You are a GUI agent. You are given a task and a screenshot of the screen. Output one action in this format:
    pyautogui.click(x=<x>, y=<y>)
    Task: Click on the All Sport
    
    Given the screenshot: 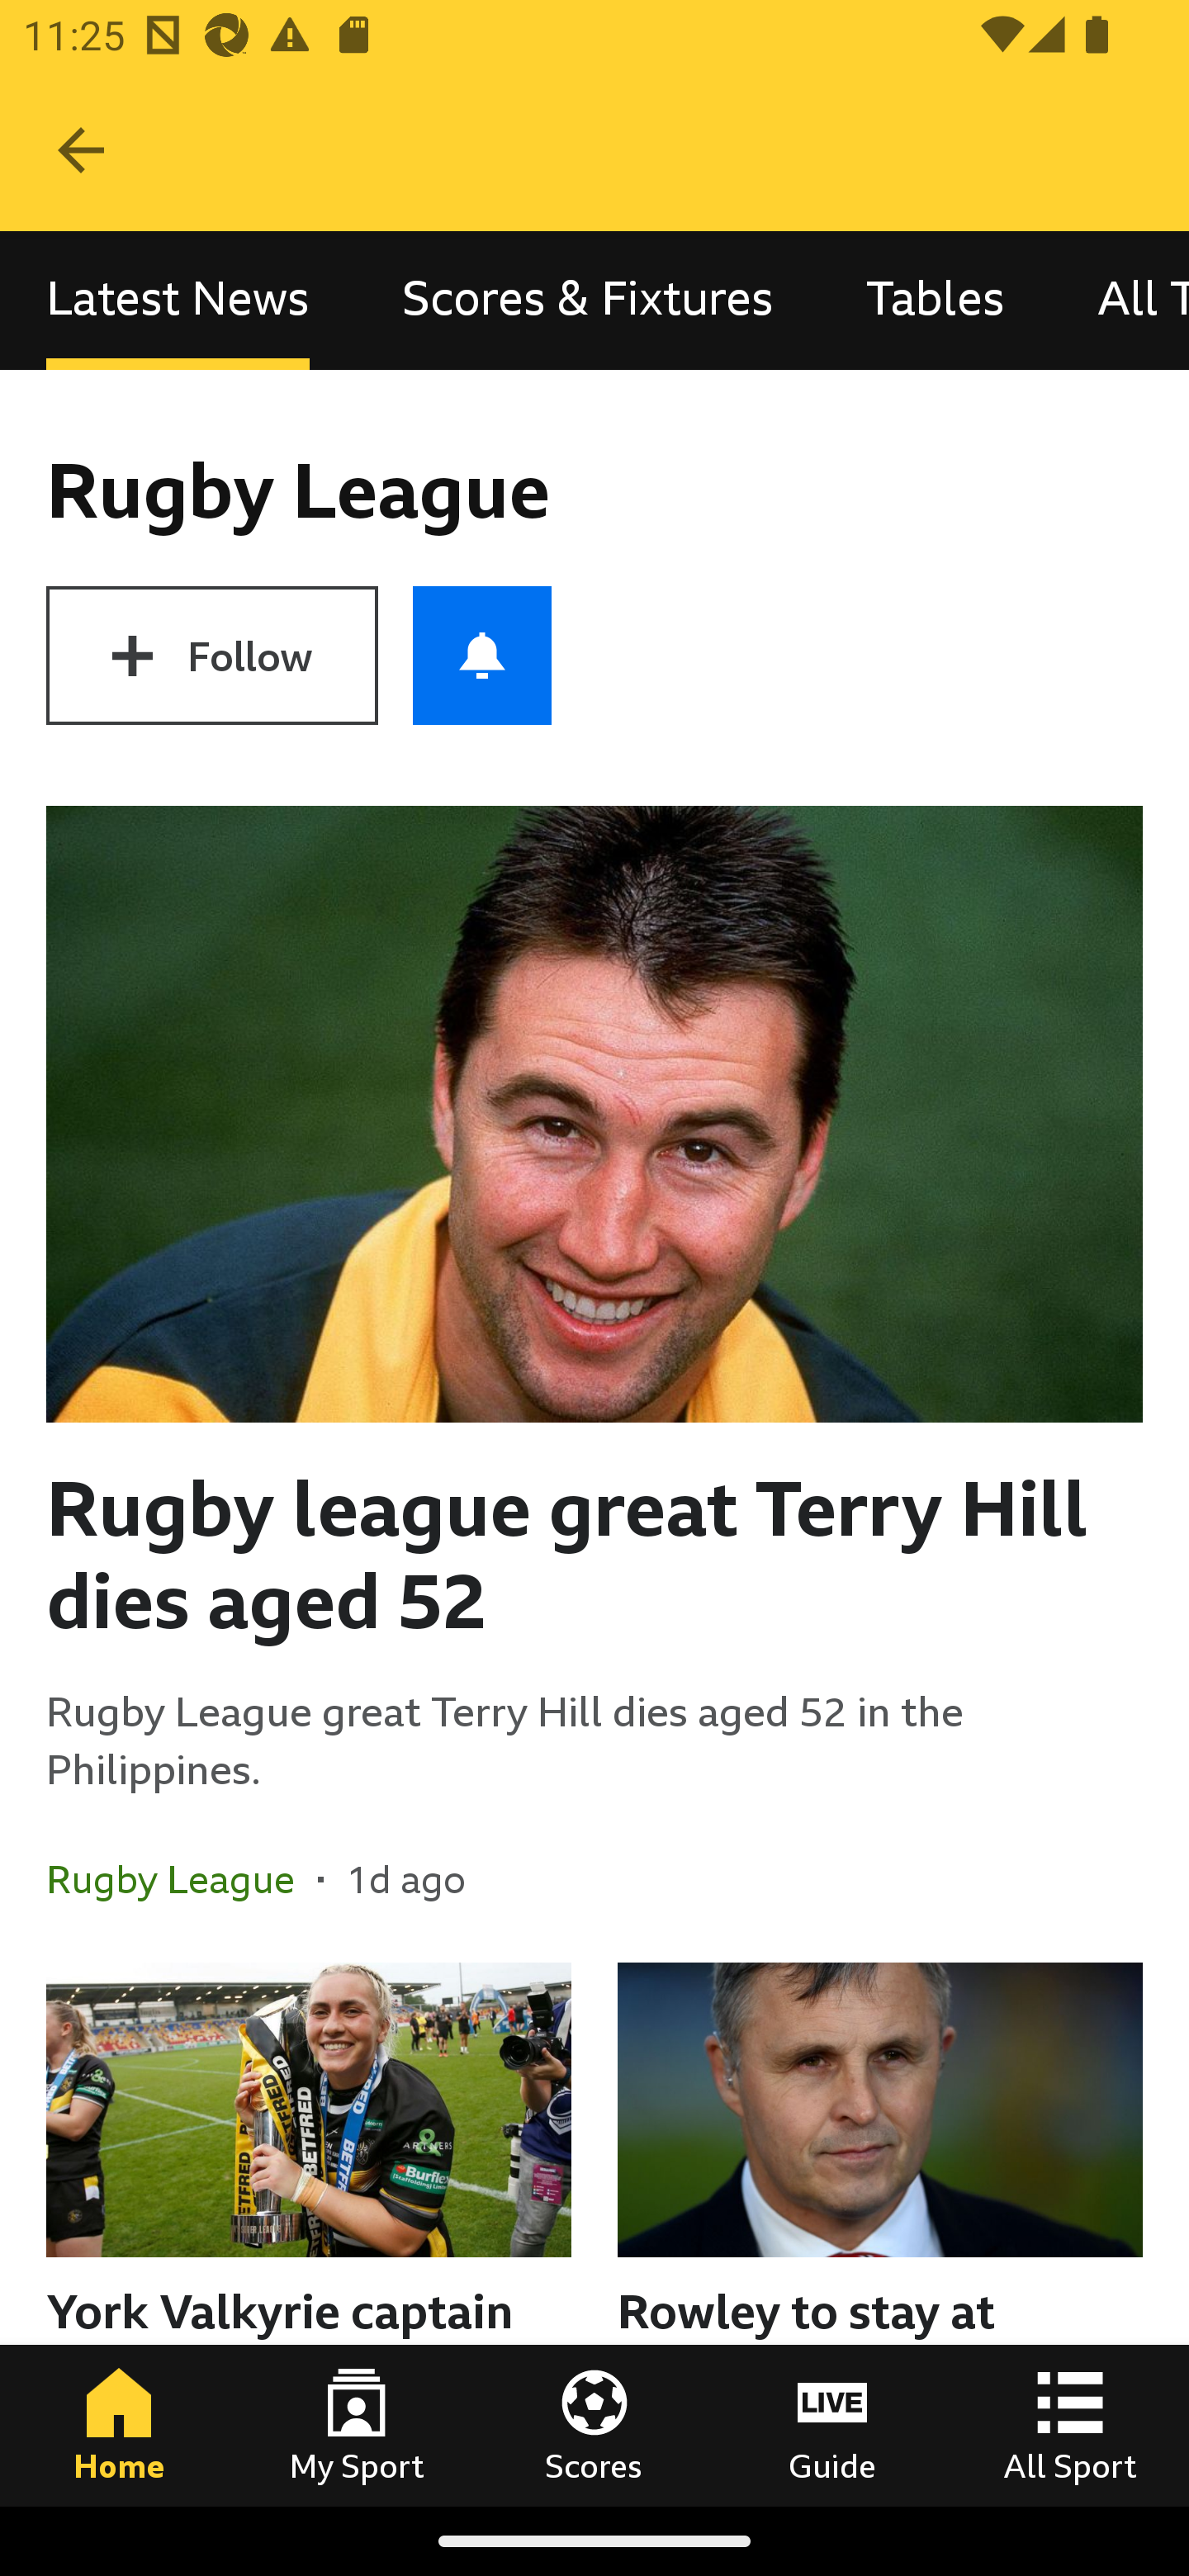 What is the action you would take?
    pyautogui.click(x=1070, y=2425)
    